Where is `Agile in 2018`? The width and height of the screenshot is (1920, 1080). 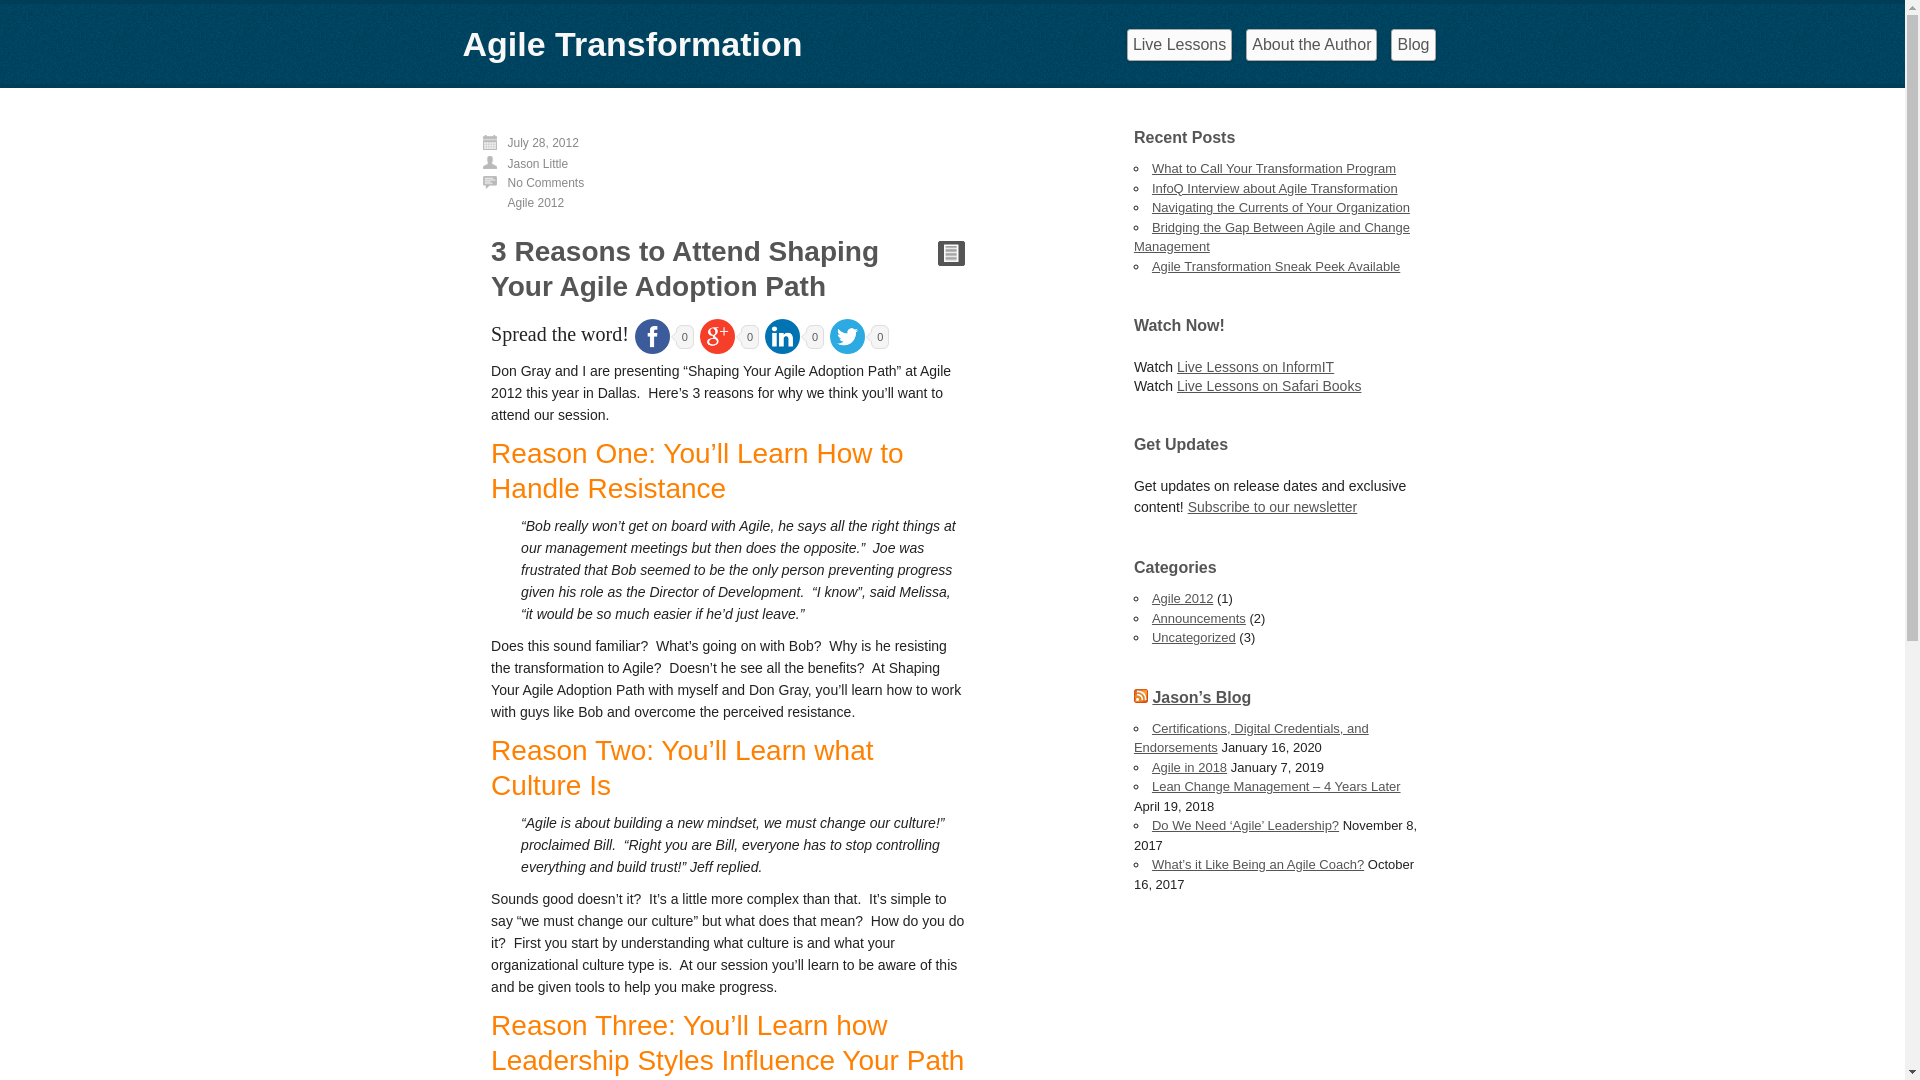
Agile in 2018 is located at coordinates (1190, 768).